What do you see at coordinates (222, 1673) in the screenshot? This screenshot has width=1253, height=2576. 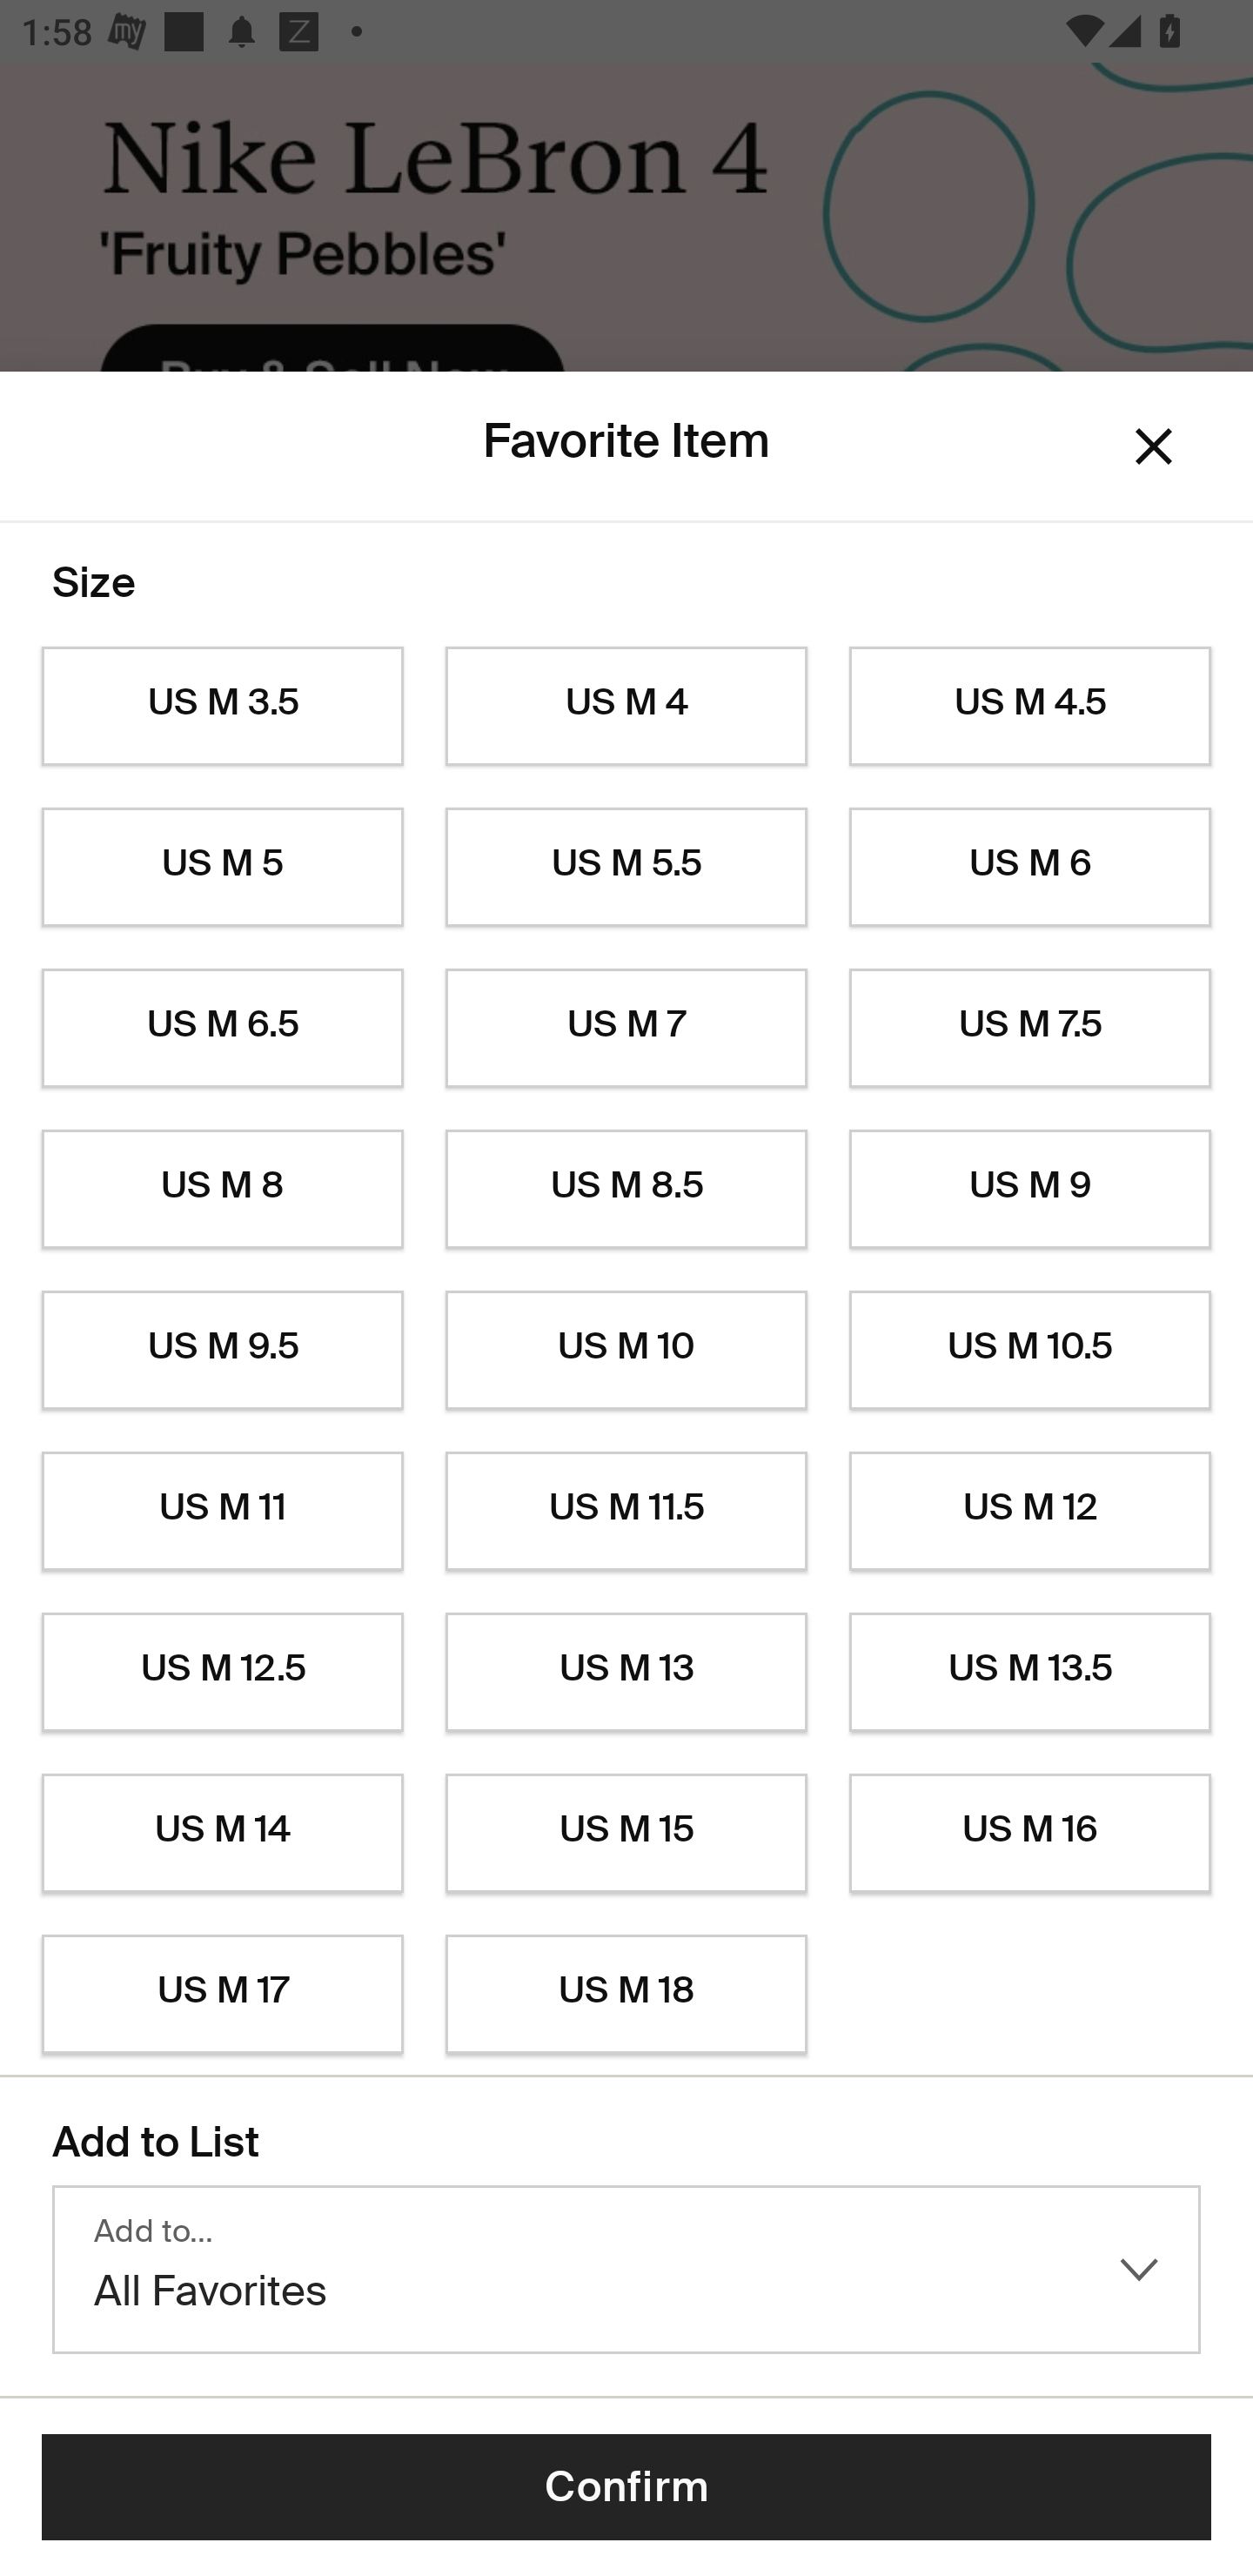 I see `US M 12.5` at bounding box center [222, 1673].